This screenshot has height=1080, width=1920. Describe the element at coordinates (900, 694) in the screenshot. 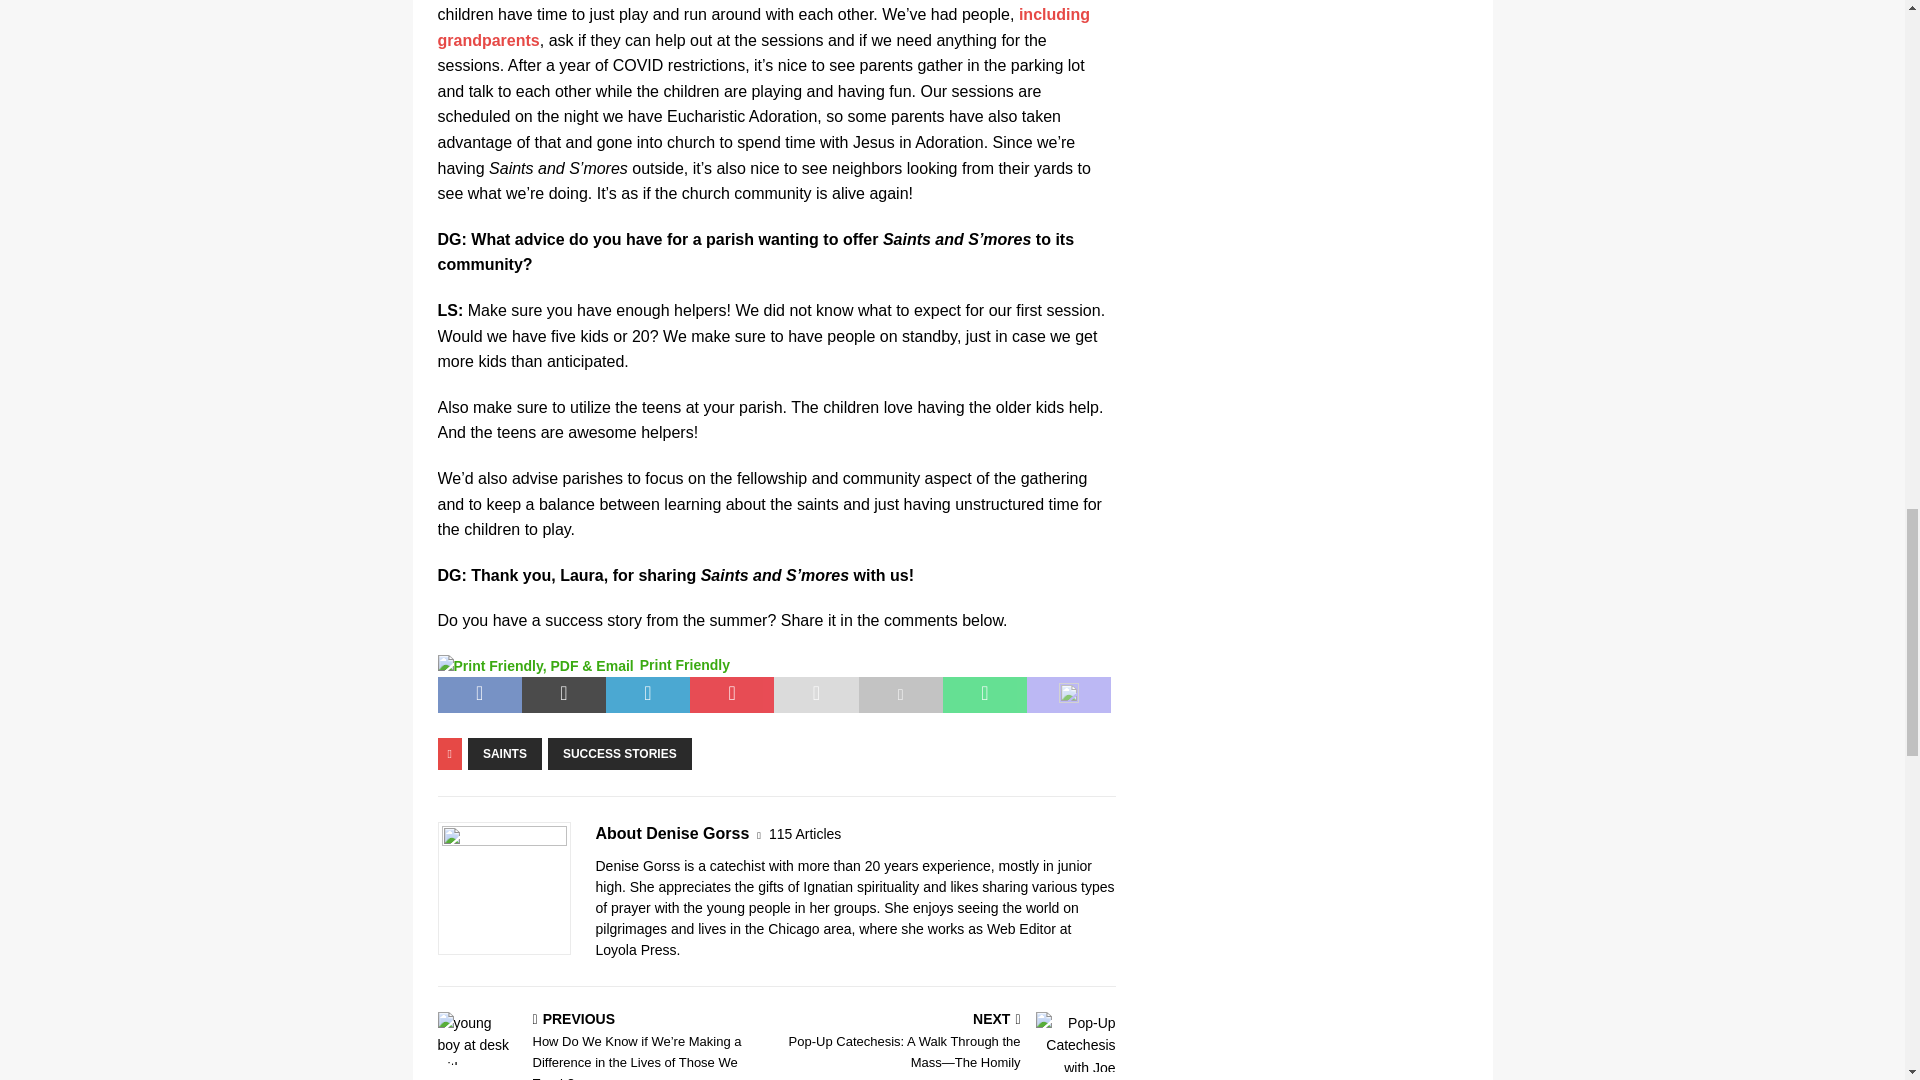

I see `Print this article` at that location.